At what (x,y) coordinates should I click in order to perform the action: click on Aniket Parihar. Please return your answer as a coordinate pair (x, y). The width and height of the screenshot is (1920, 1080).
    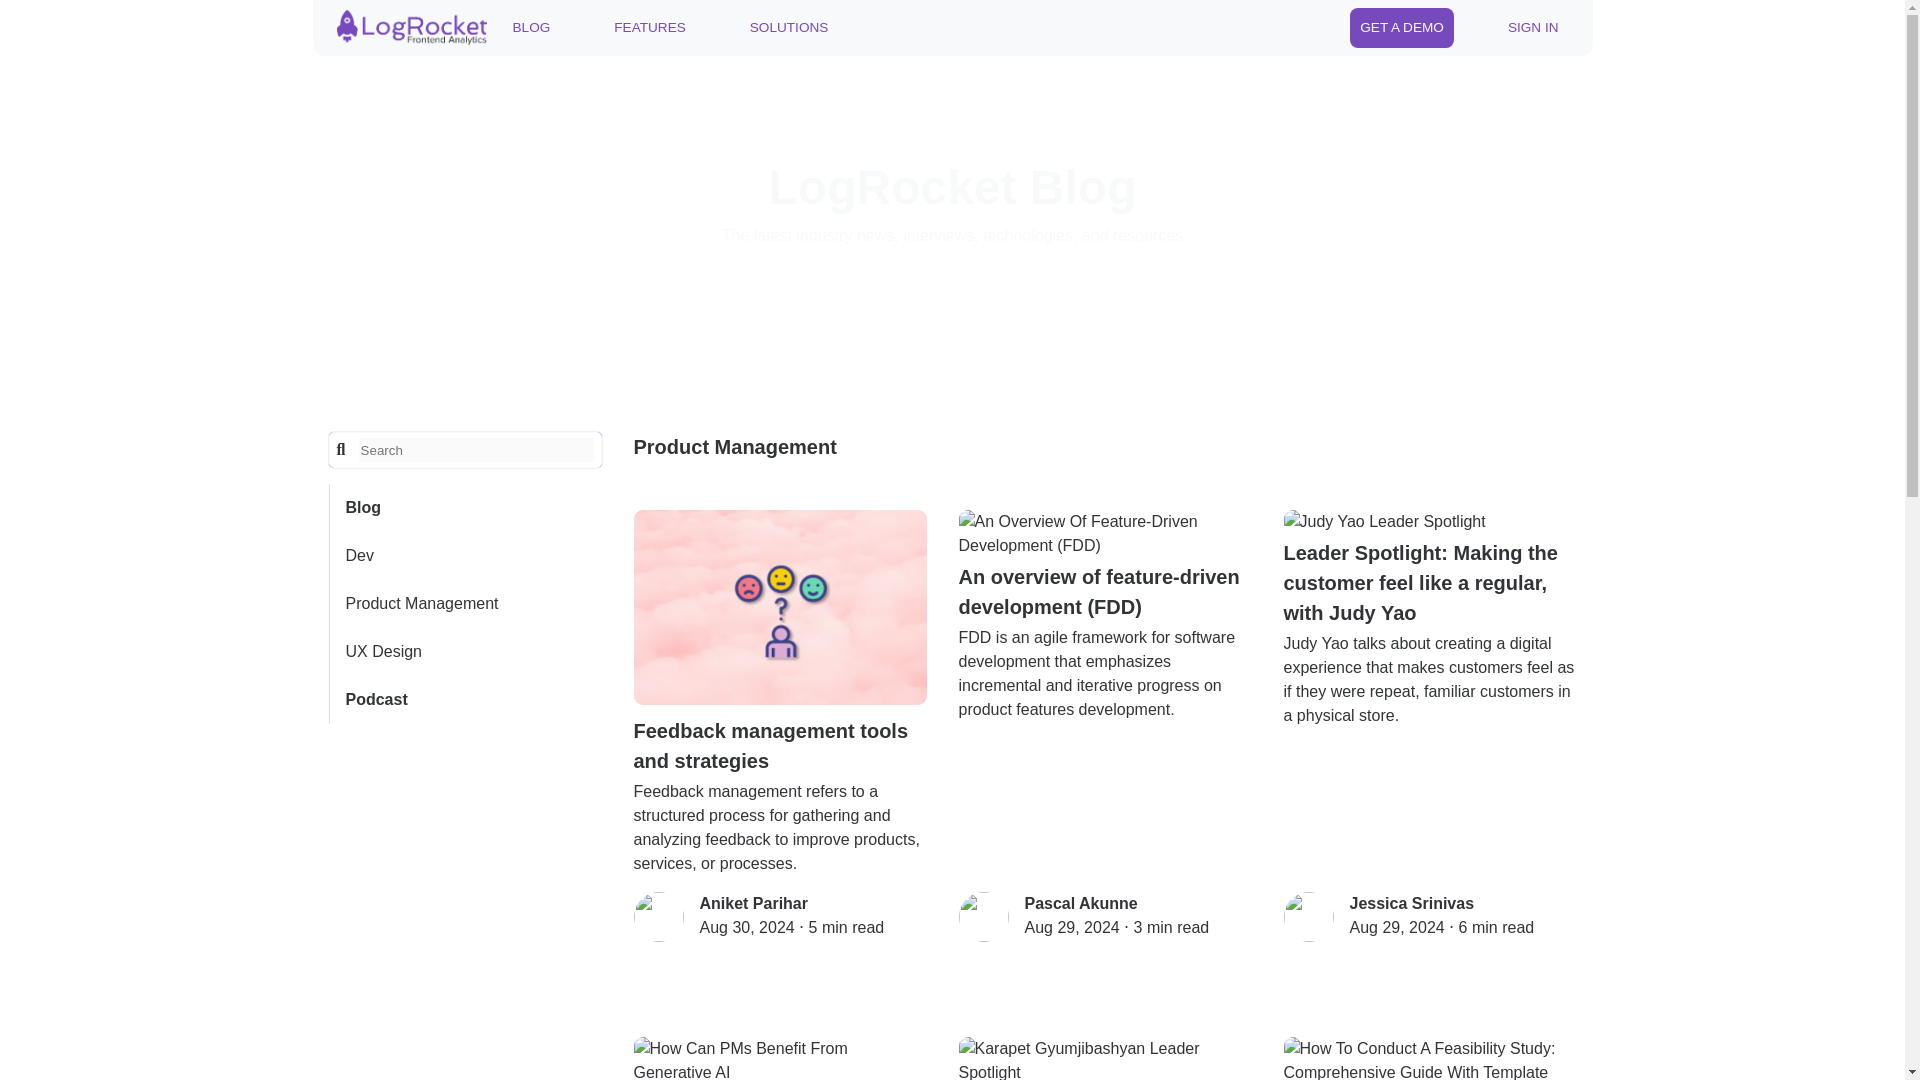
    Looking at the image, I should click on (754, 903).